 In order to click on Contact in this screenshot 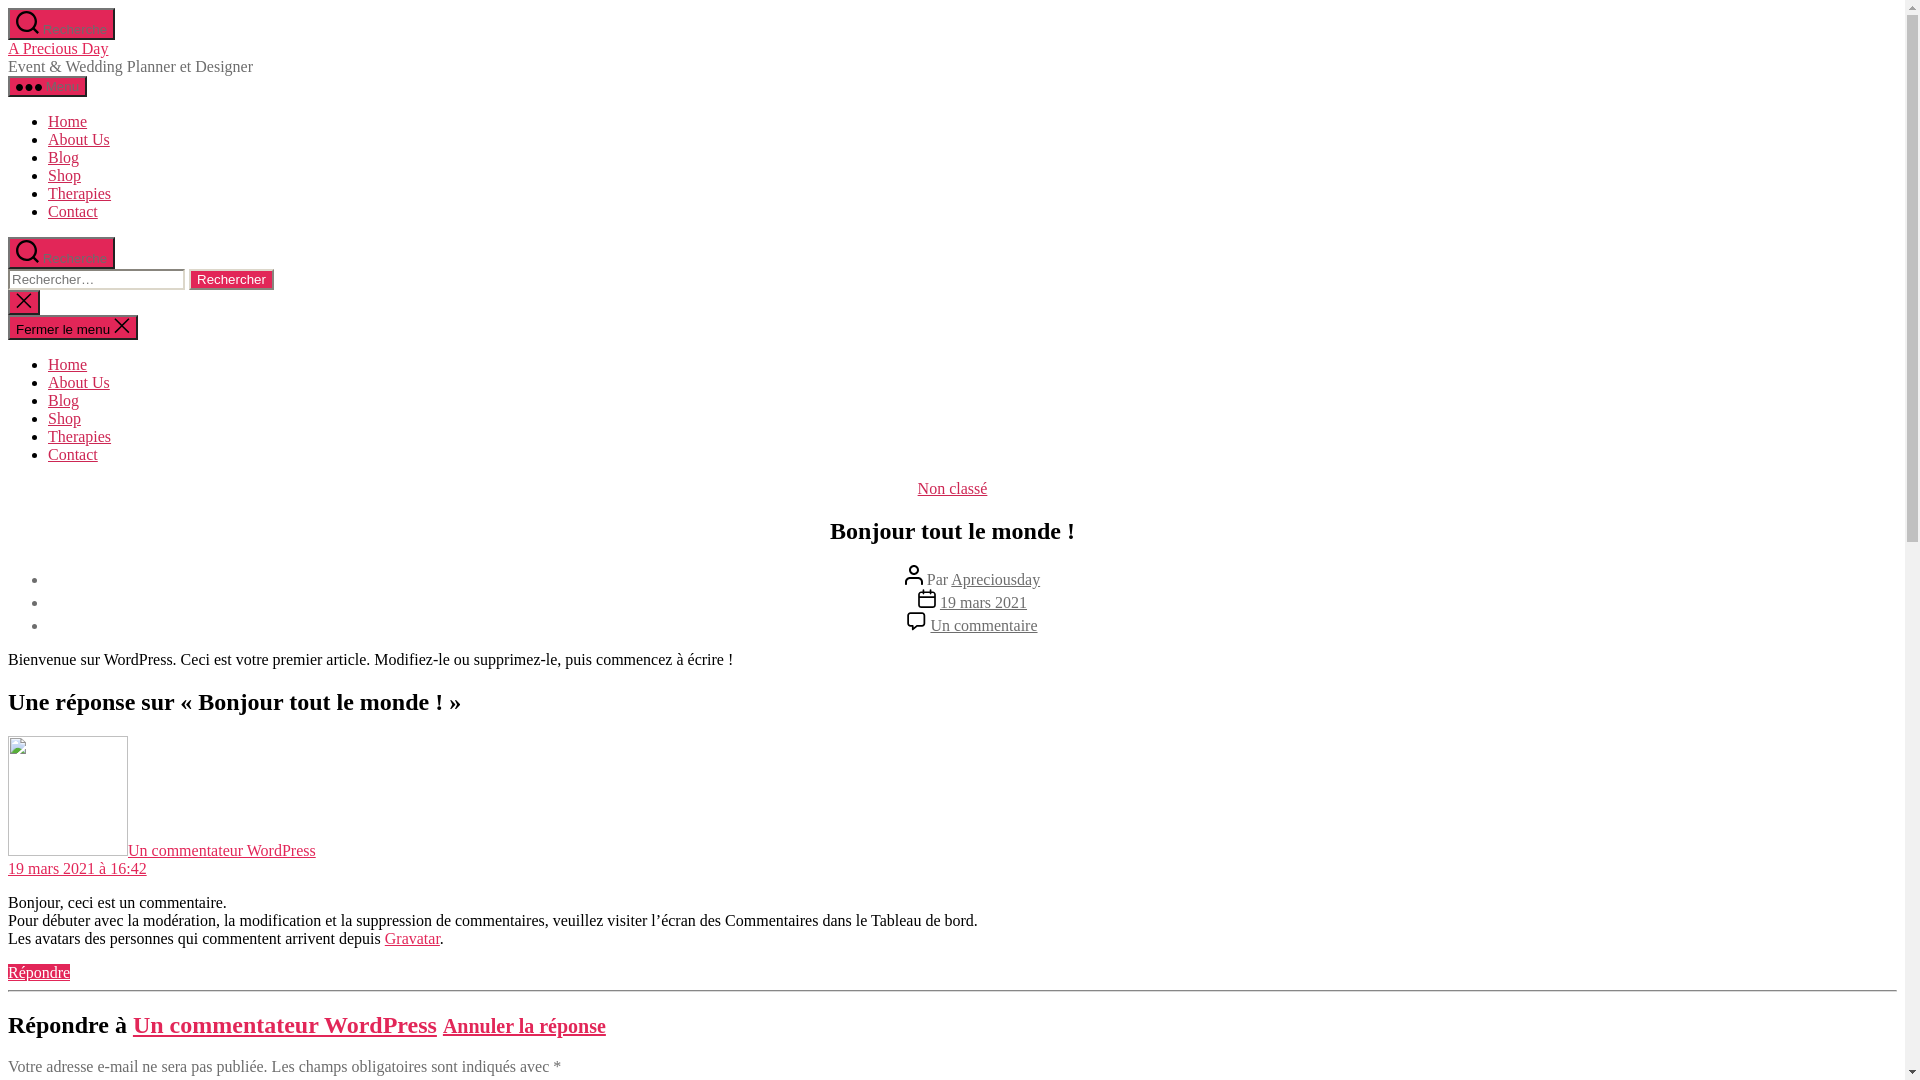, I will do `click(73, 212)`.